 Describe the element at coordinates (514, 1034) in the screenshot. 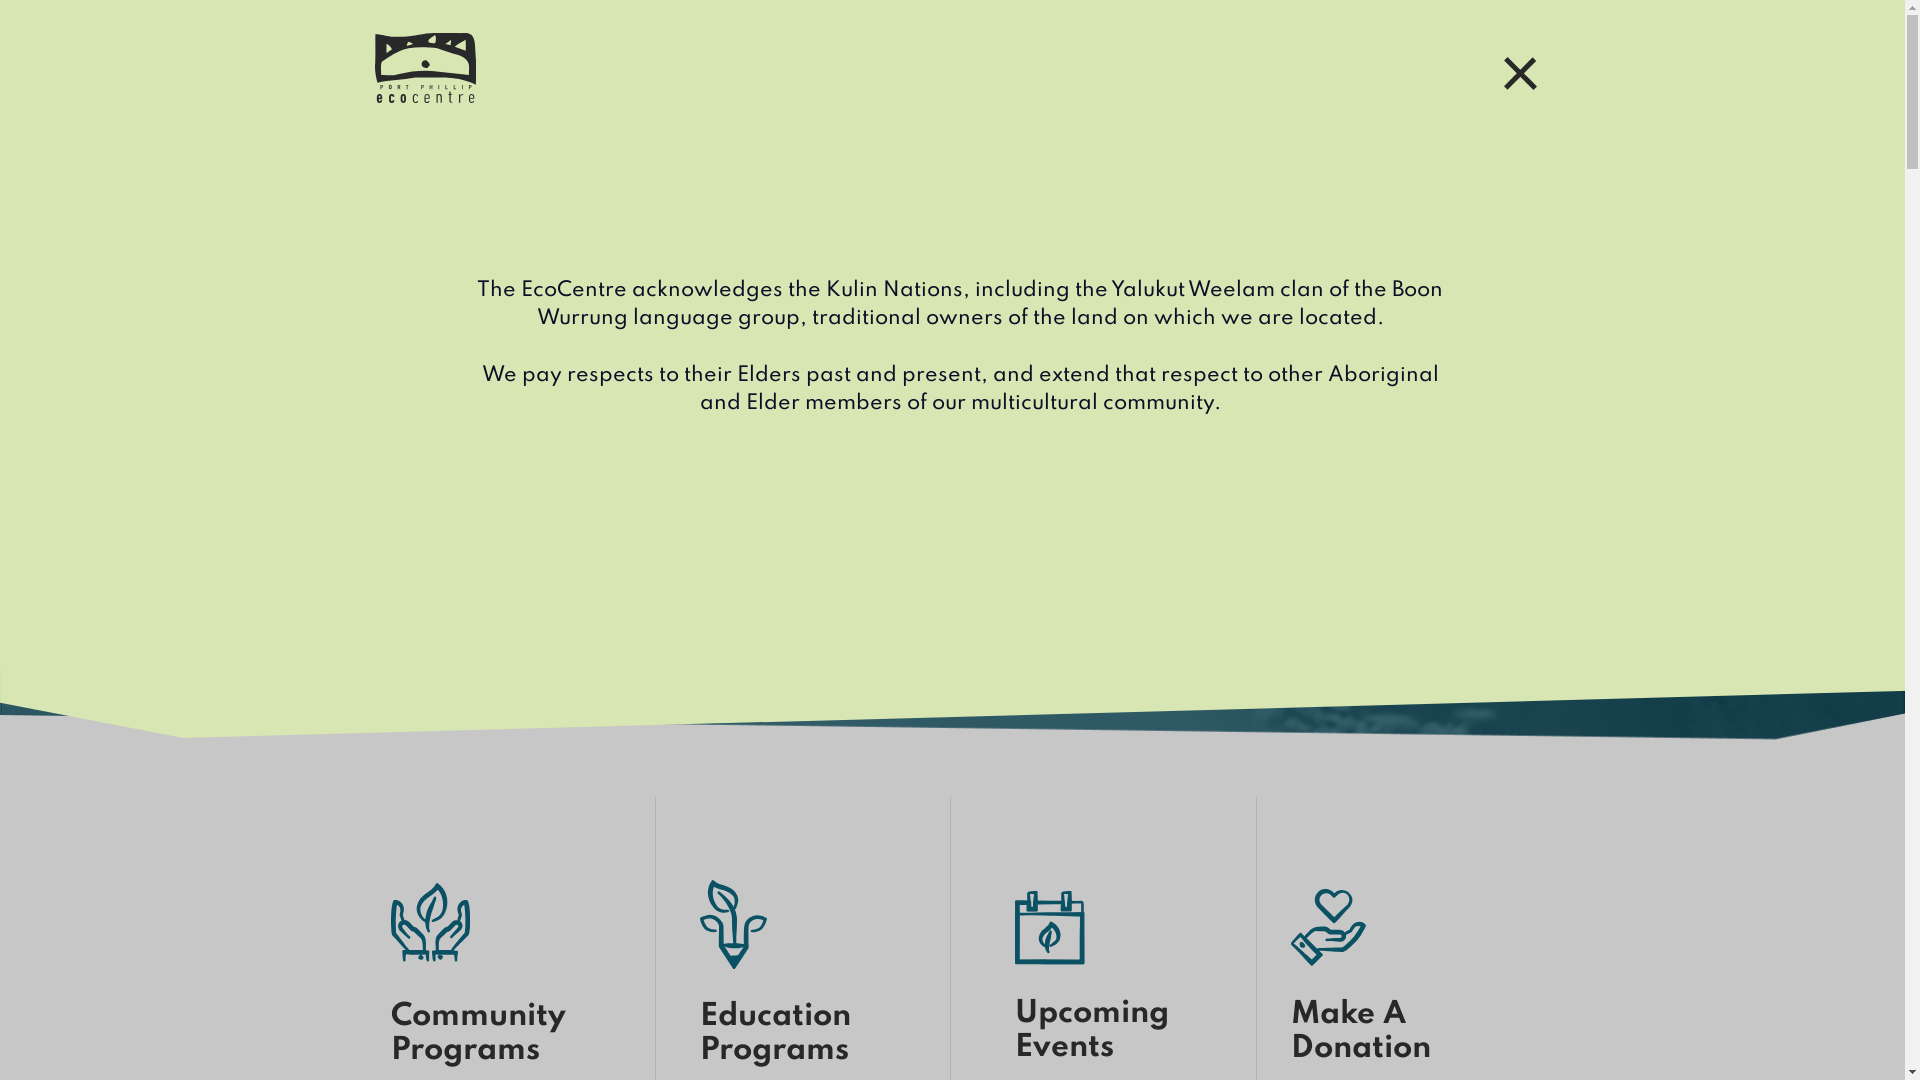

I see `Community Programs` at that location.